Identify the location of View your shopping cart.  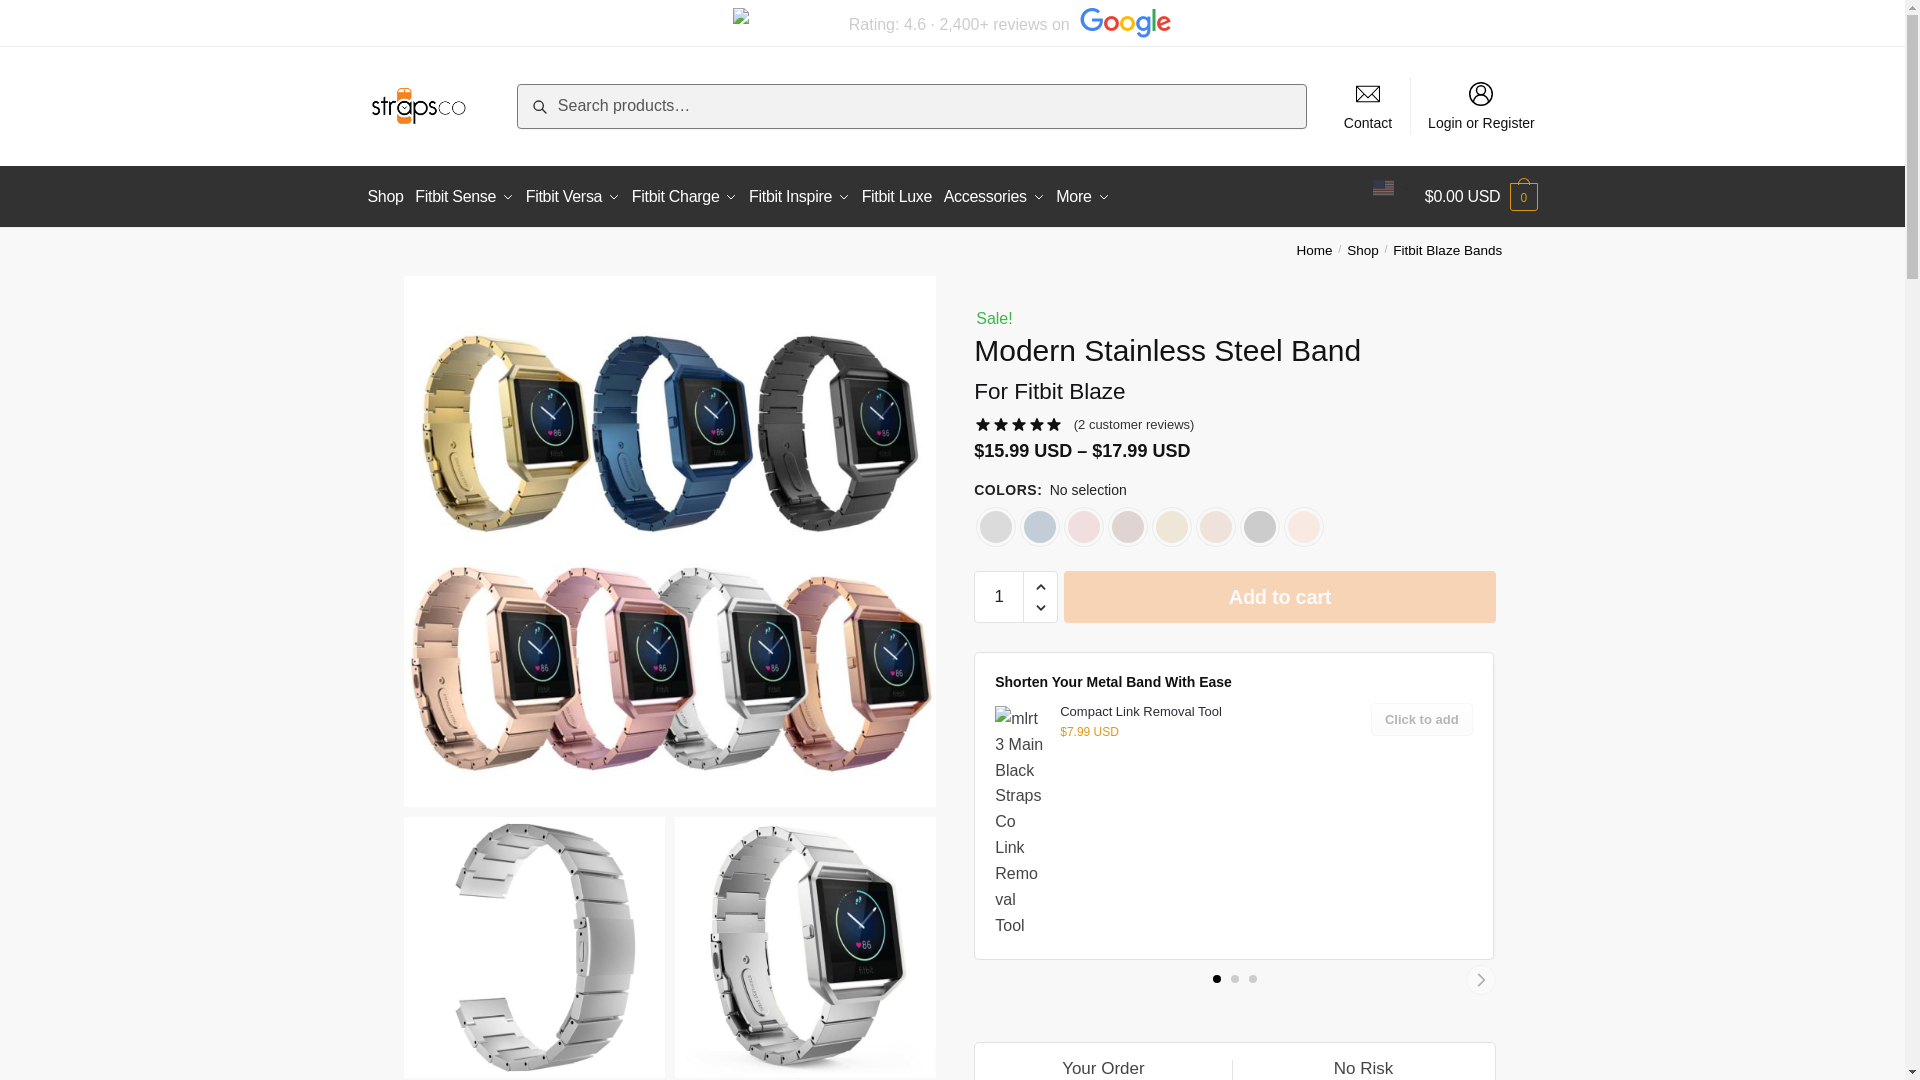
(1480, 196).